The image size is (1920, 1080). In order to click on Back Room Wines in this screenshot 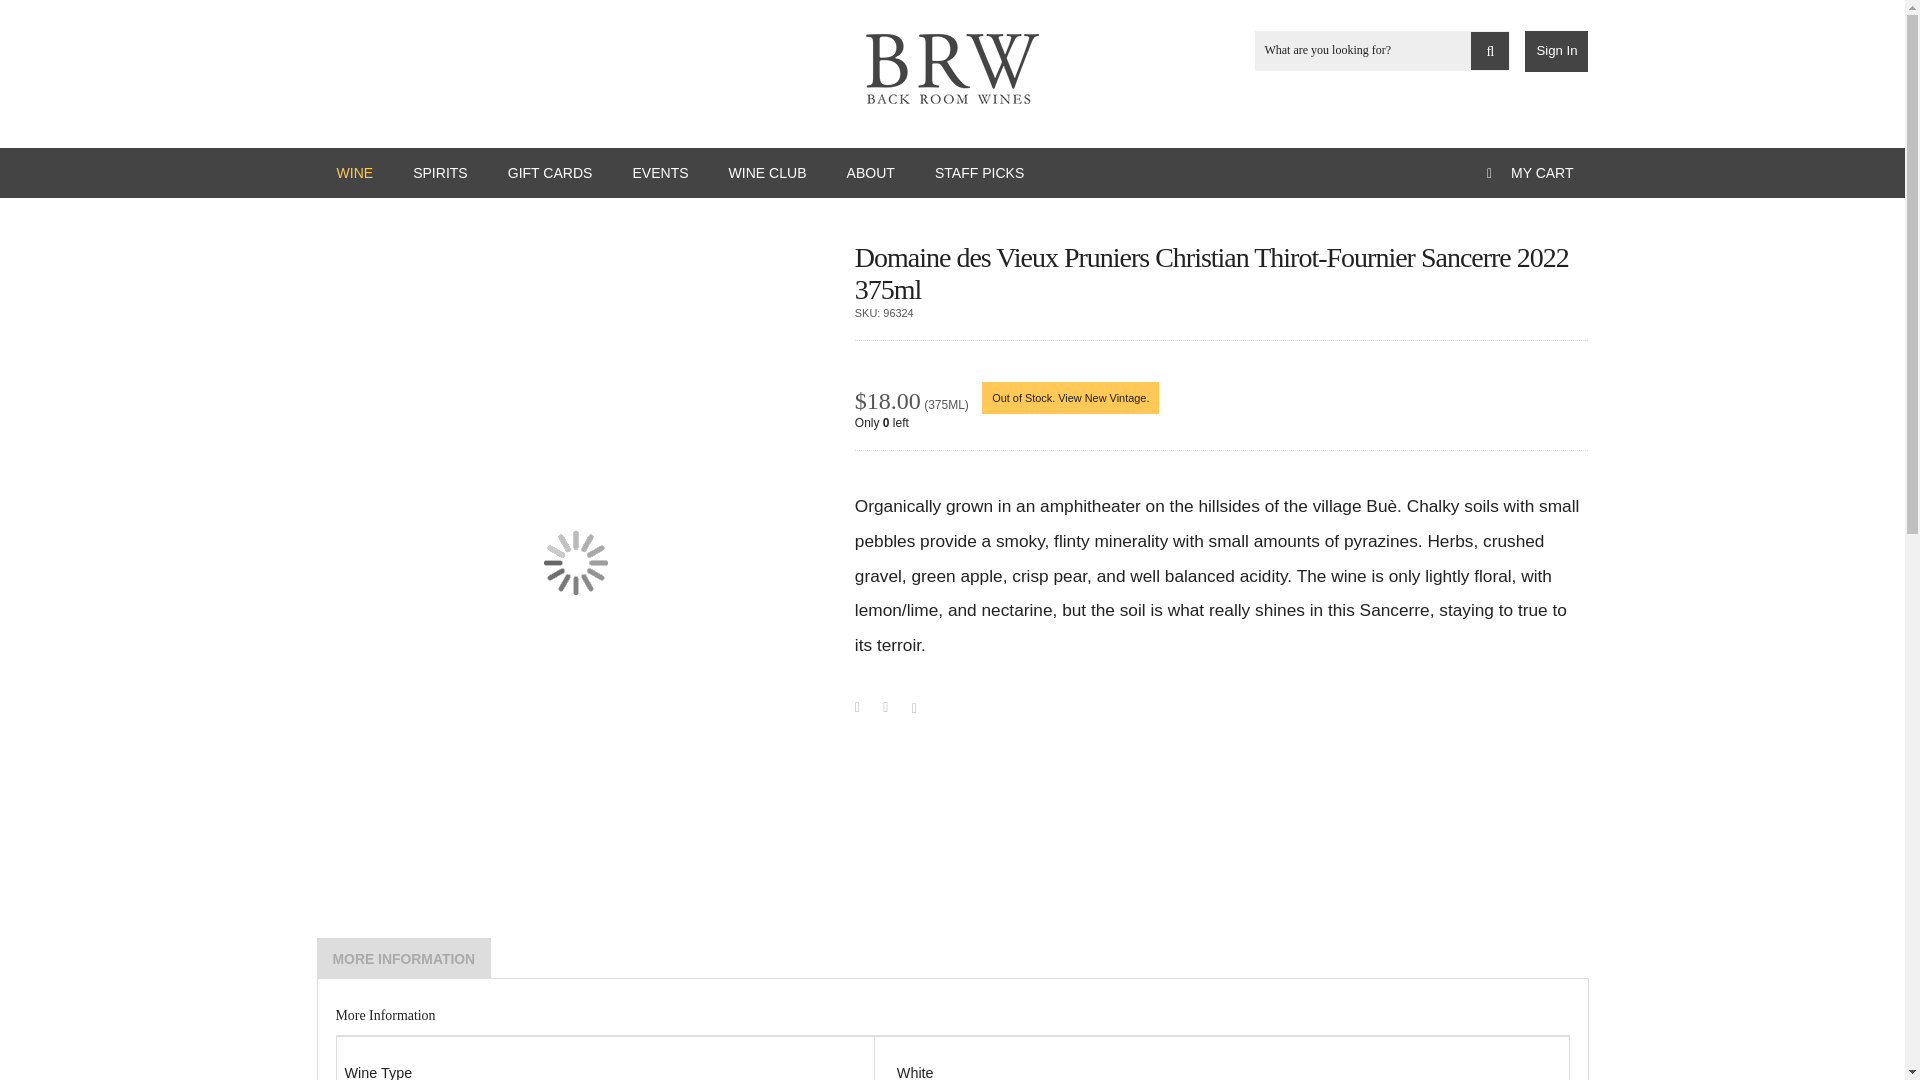, I will do `click(952, 64)`.